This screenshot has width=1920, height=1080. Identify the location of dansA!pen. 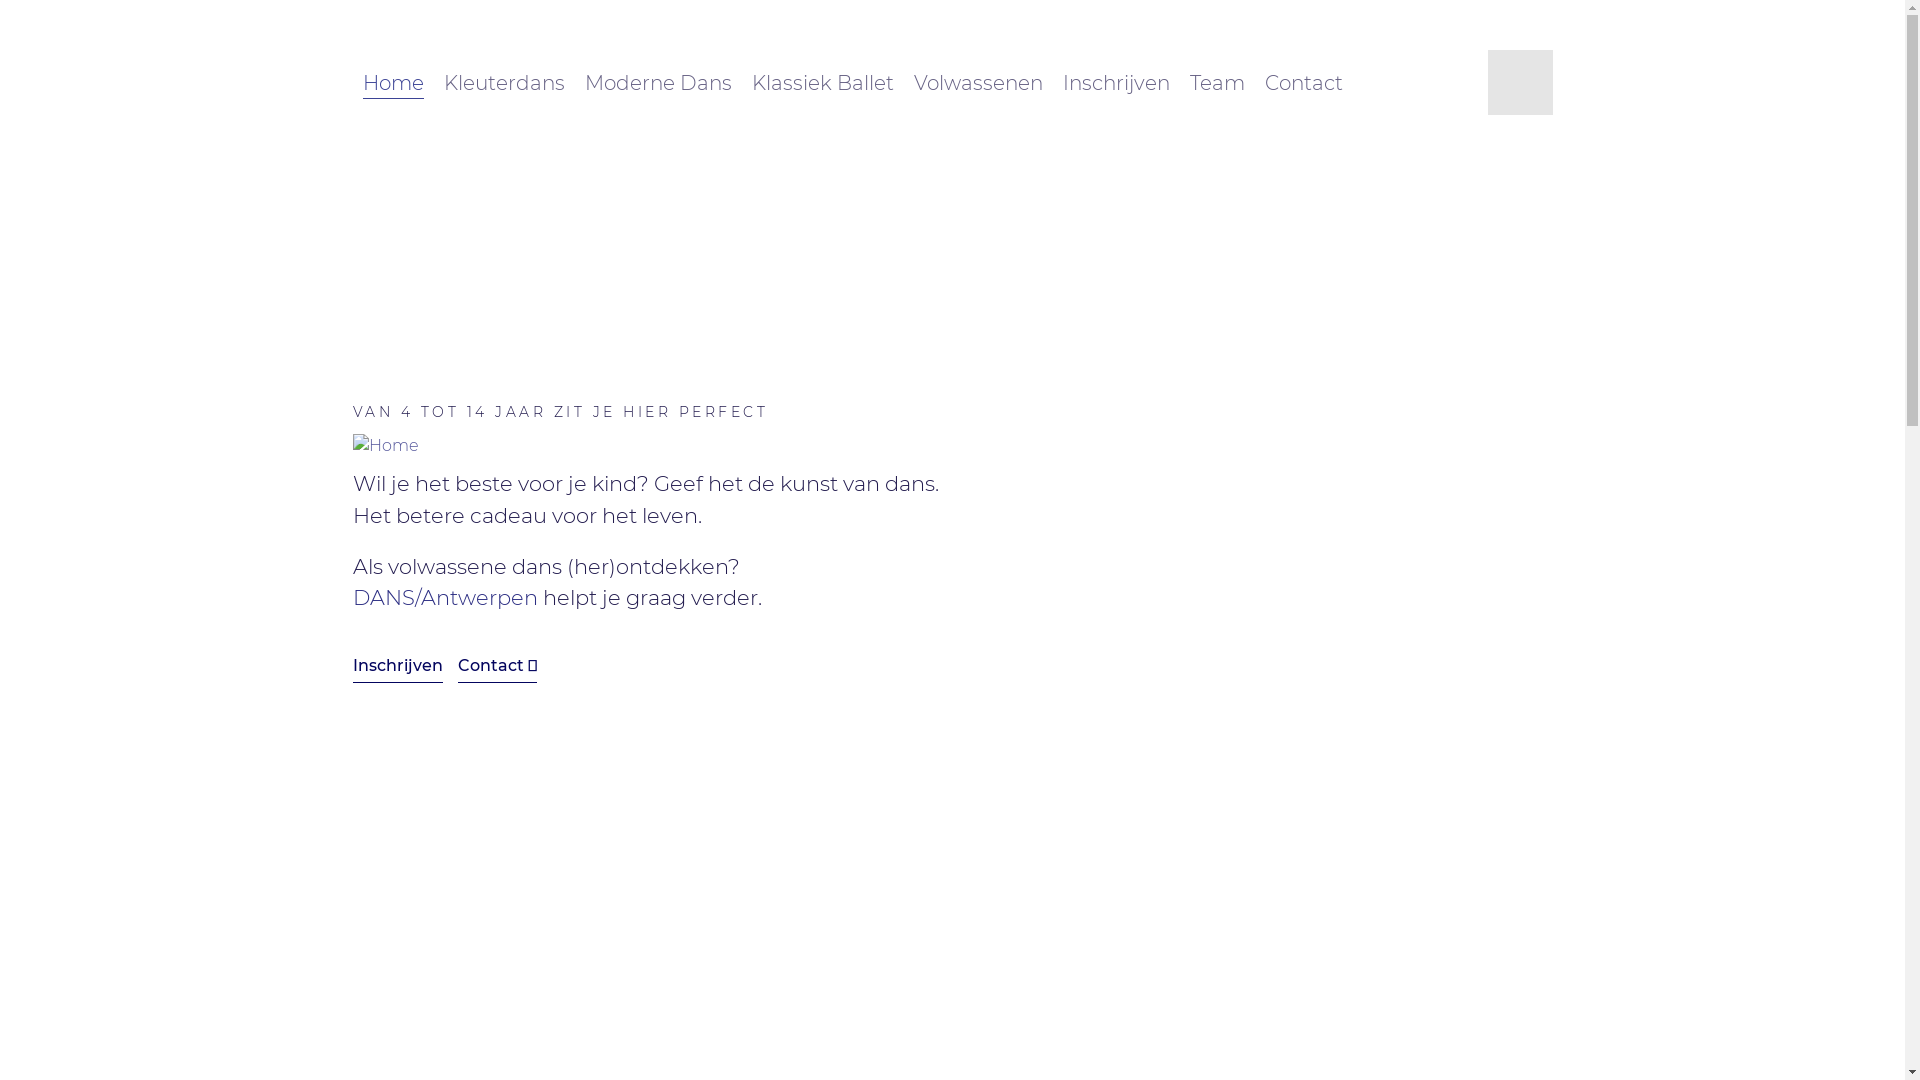
(1520, 82).